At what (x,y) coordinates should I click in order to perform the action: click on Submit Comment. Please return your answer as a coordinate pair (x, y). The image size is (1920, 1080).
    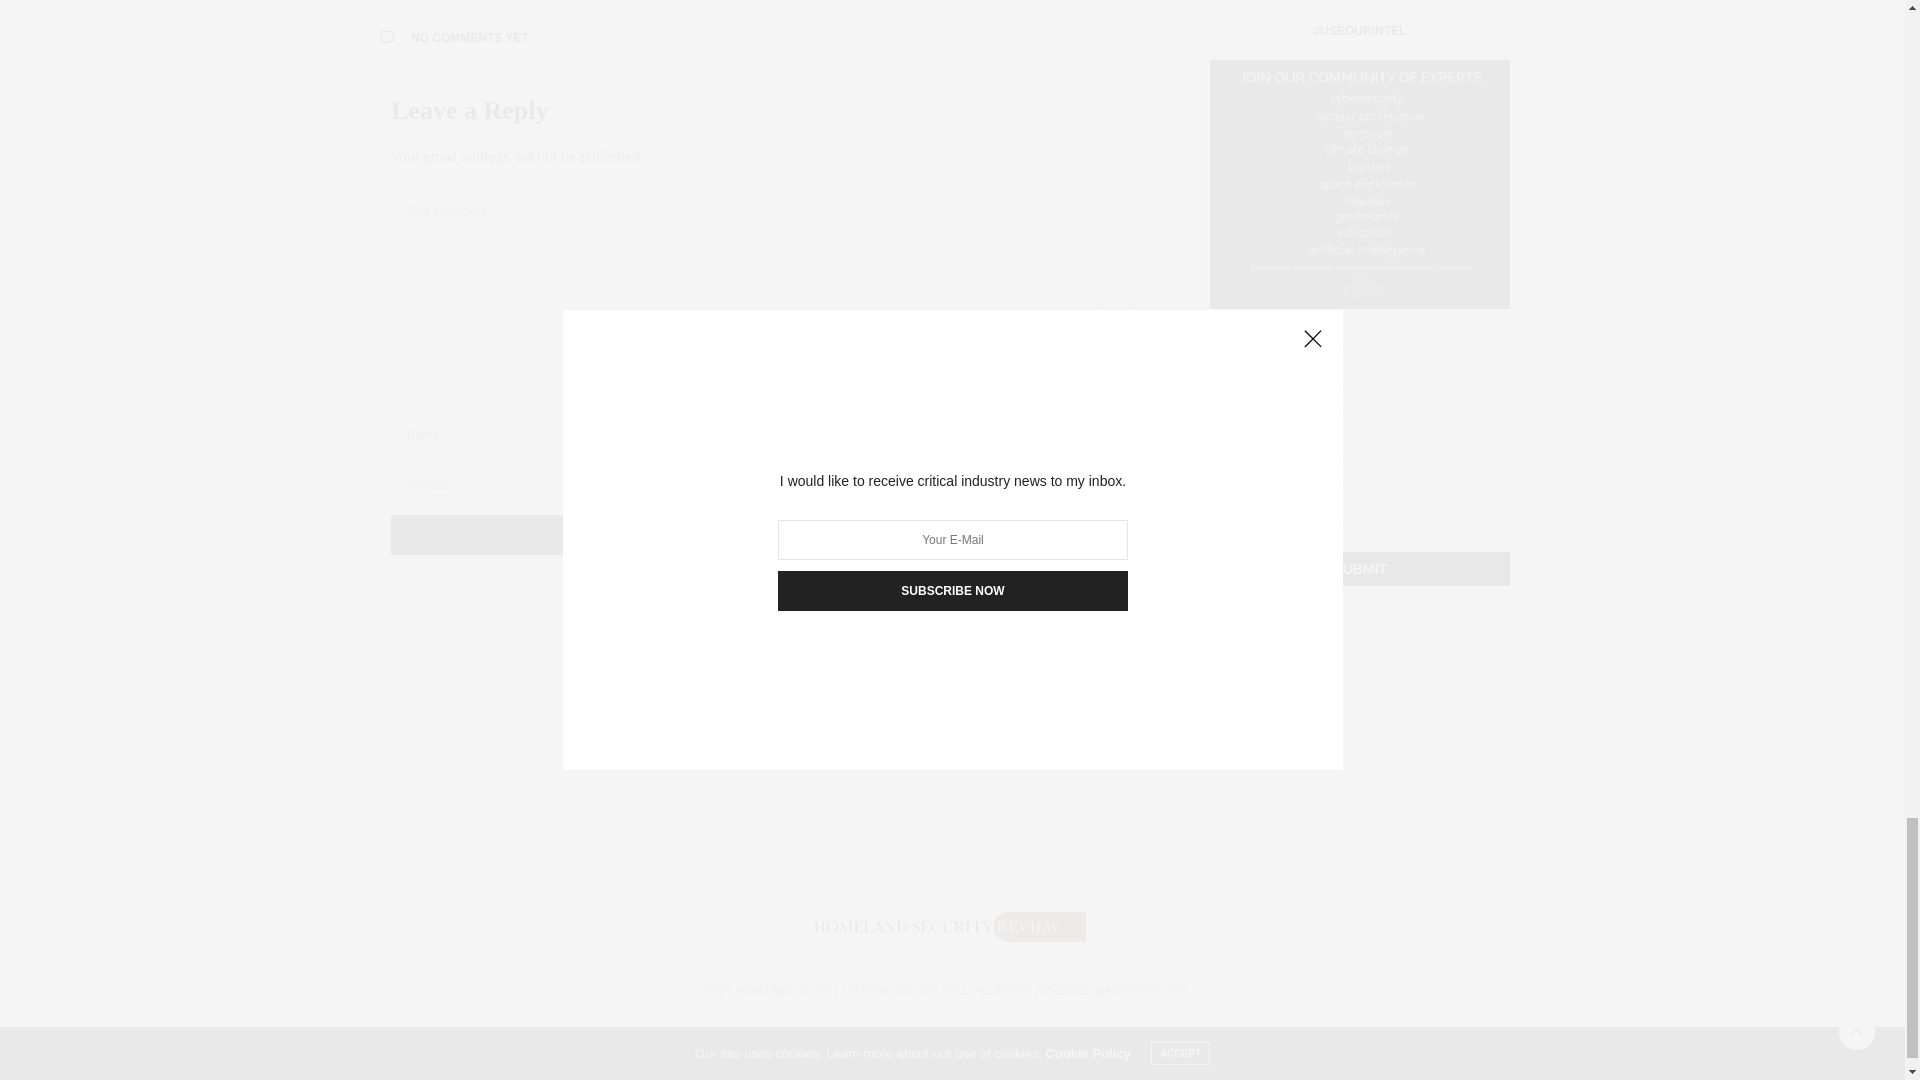
    Looking at the image, I should click on (744, 535).